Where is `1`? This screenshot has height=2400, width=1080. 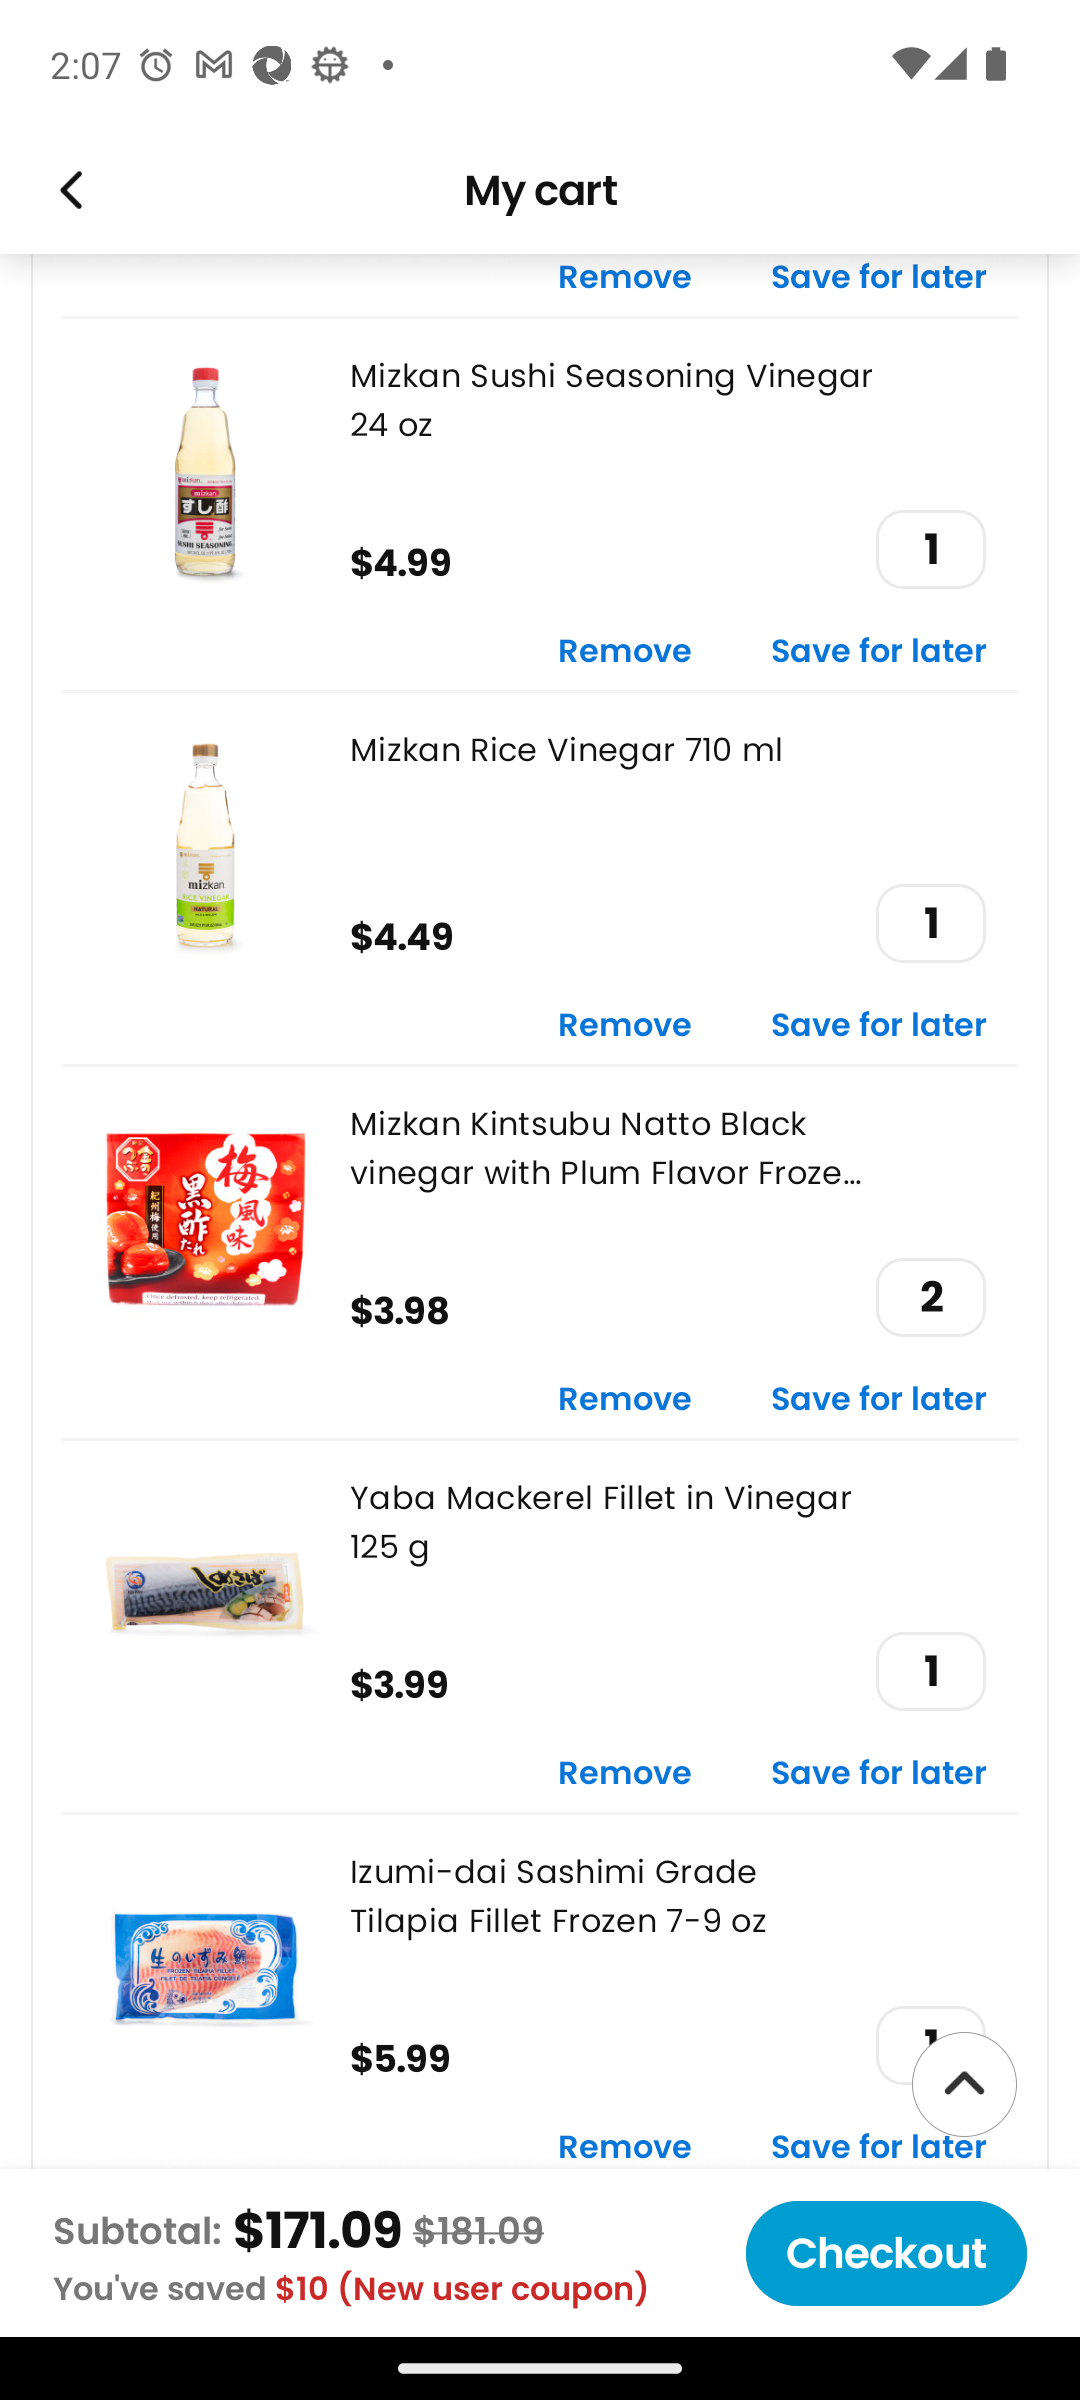
1 is located at coordinates (930, 548).